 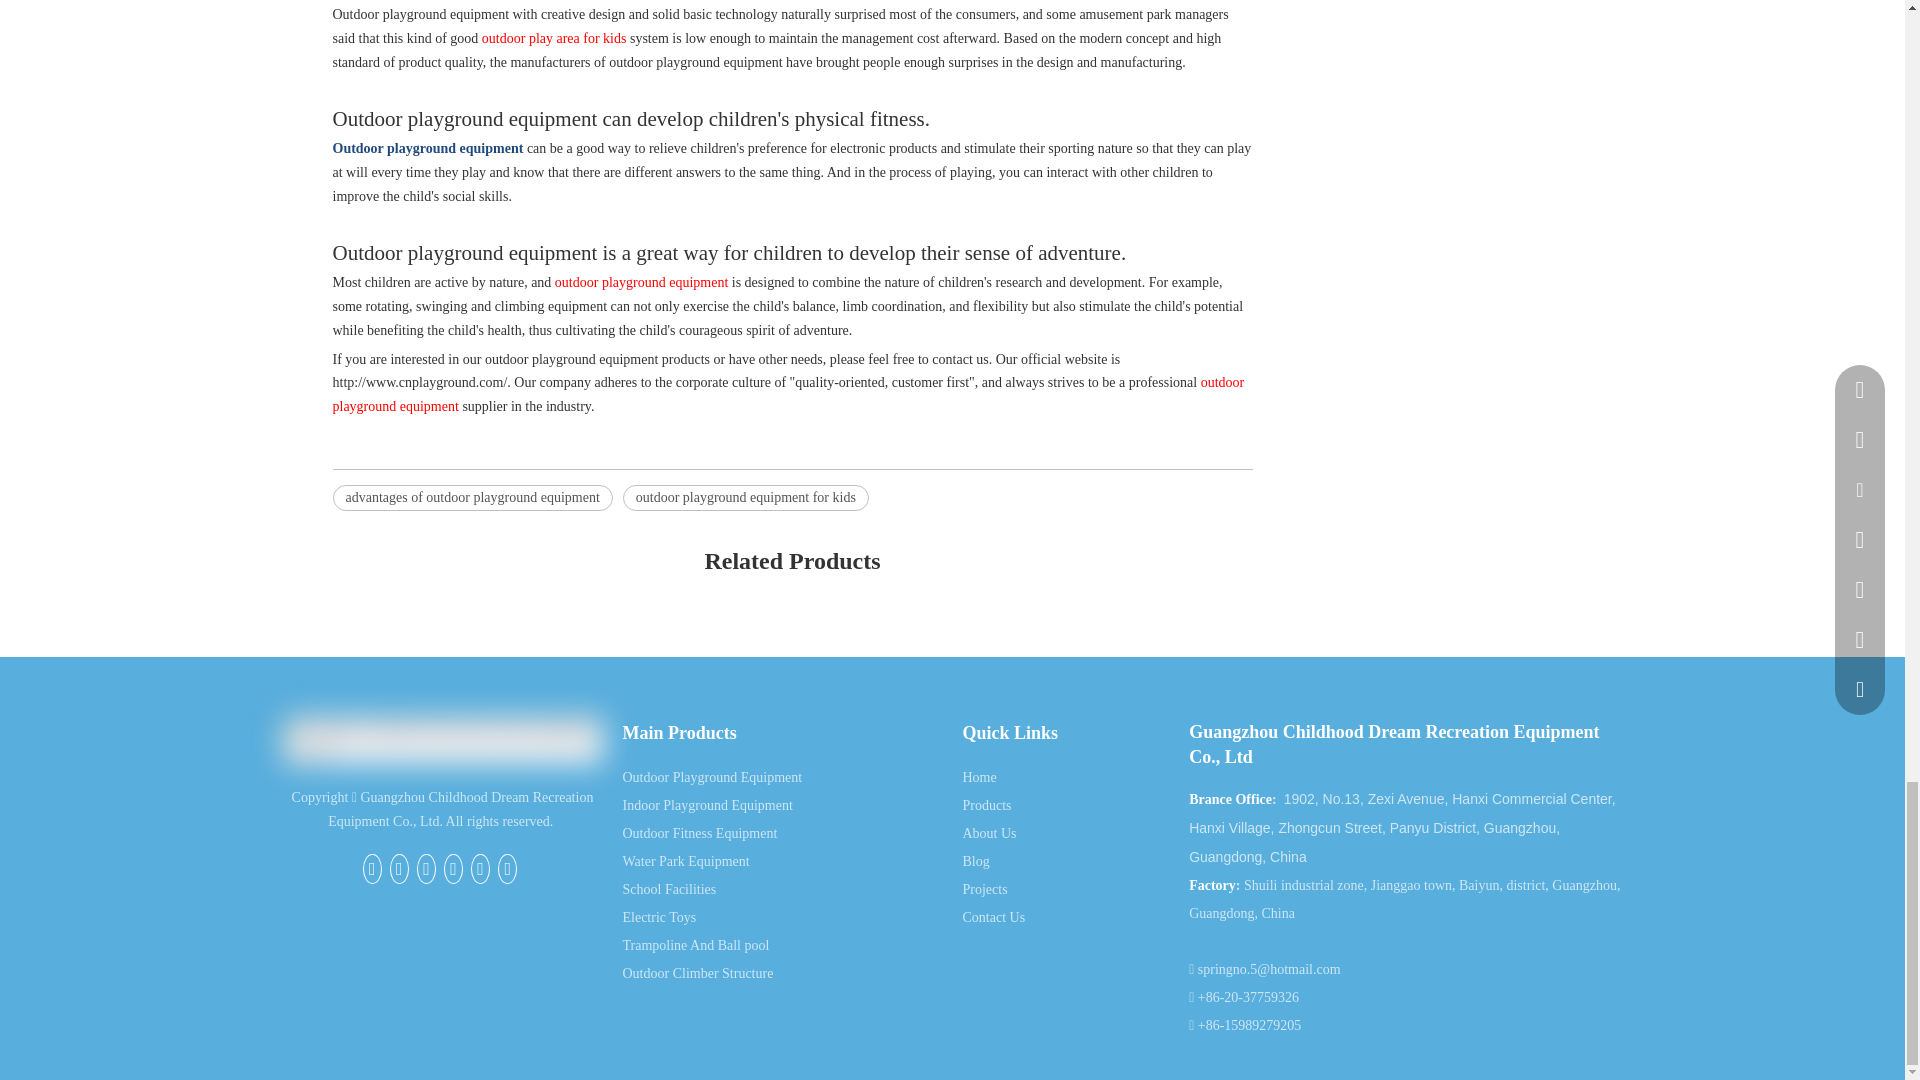 What do you see at coordinates (372, 869) in the screenshot?
I see `Facebook` at bounding box center [372, 869].